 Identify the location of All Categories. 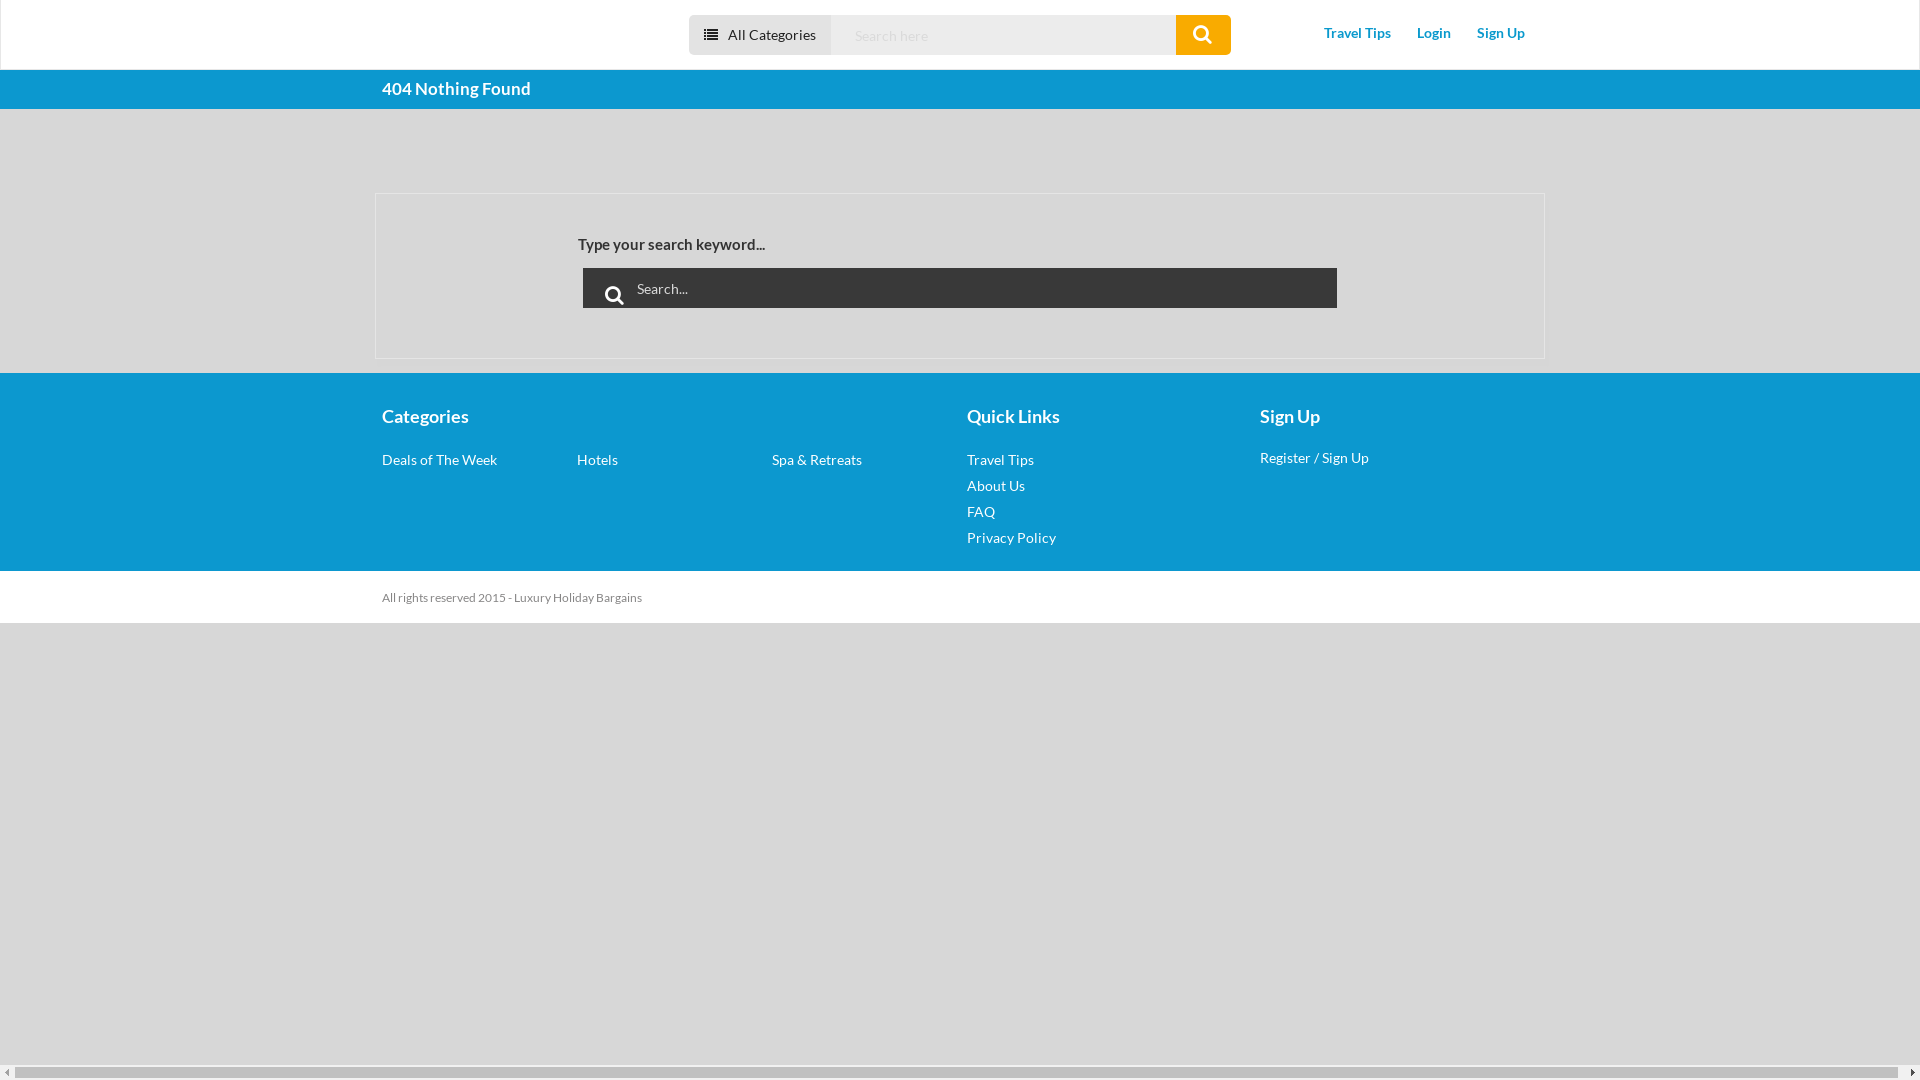
(760, 35).